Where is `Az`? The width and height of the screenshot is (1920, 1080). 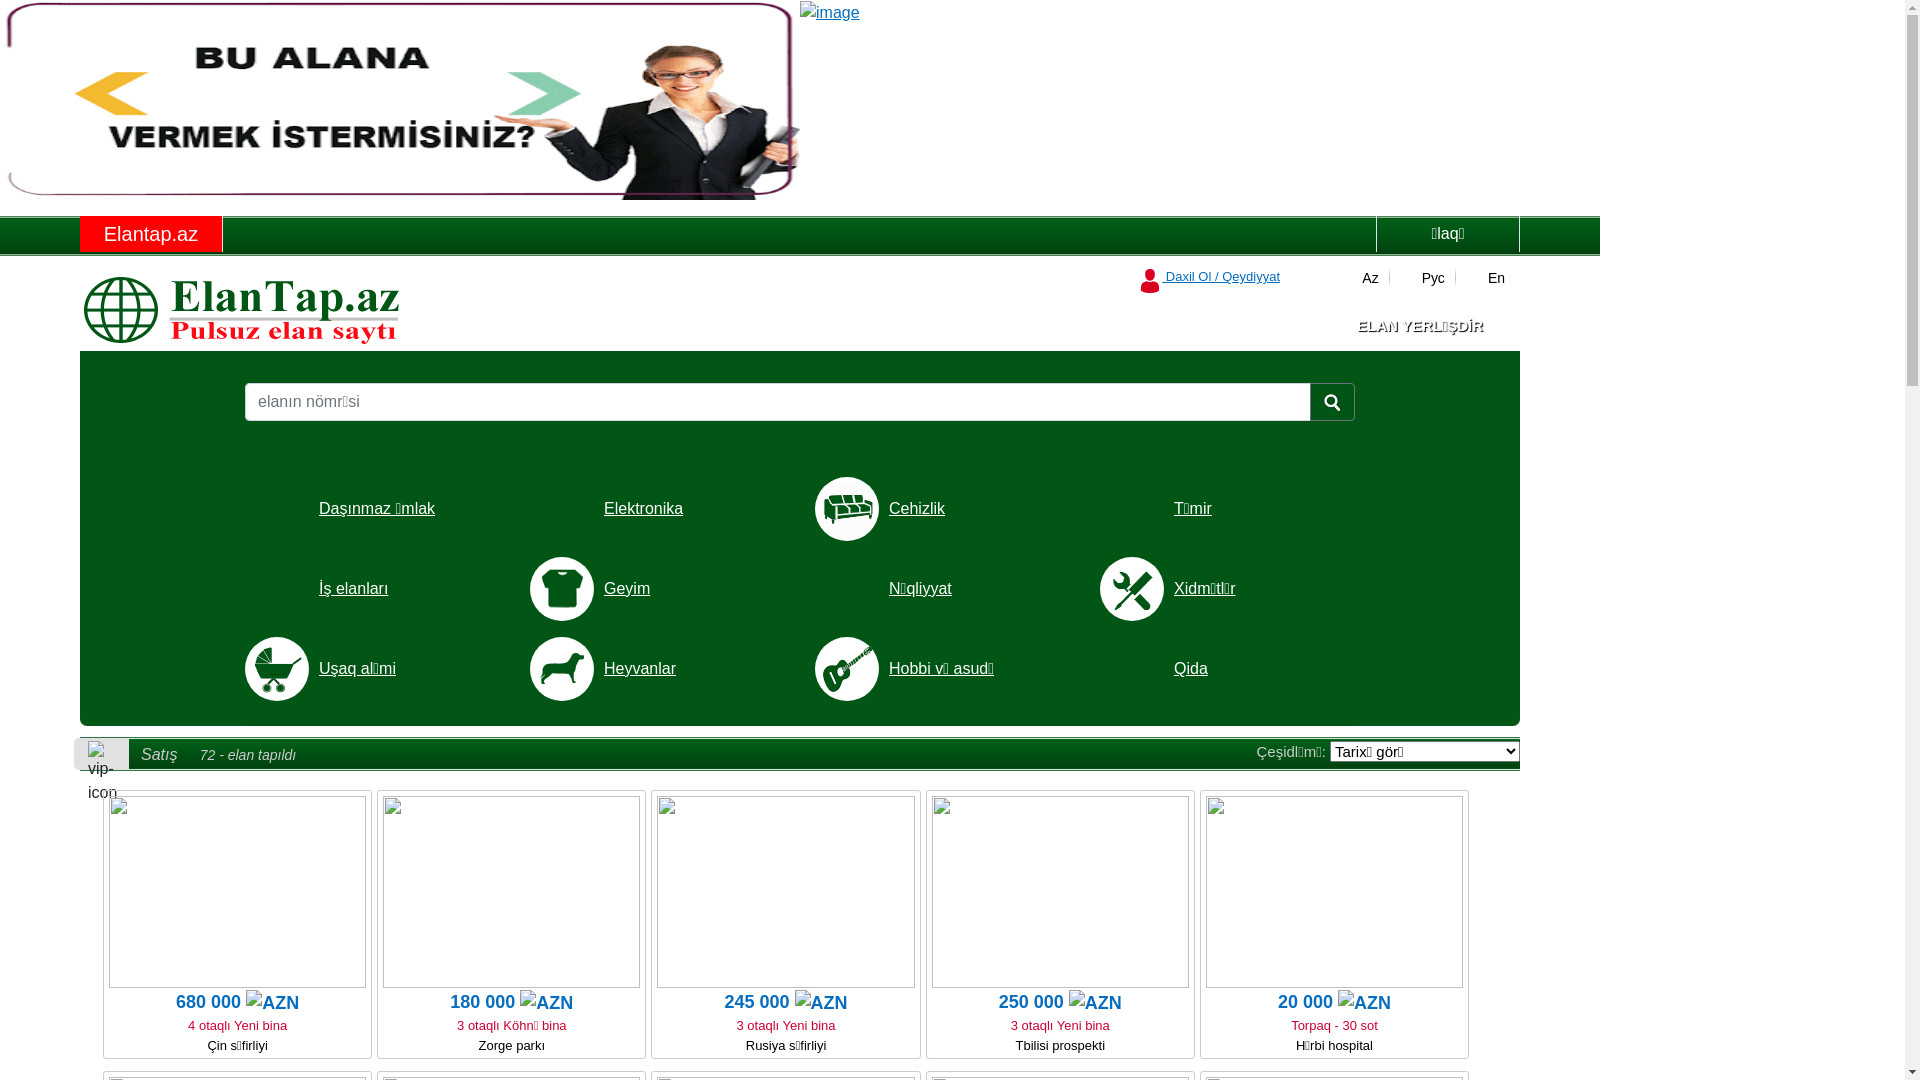
Az is located at coordinates (1359, 278).